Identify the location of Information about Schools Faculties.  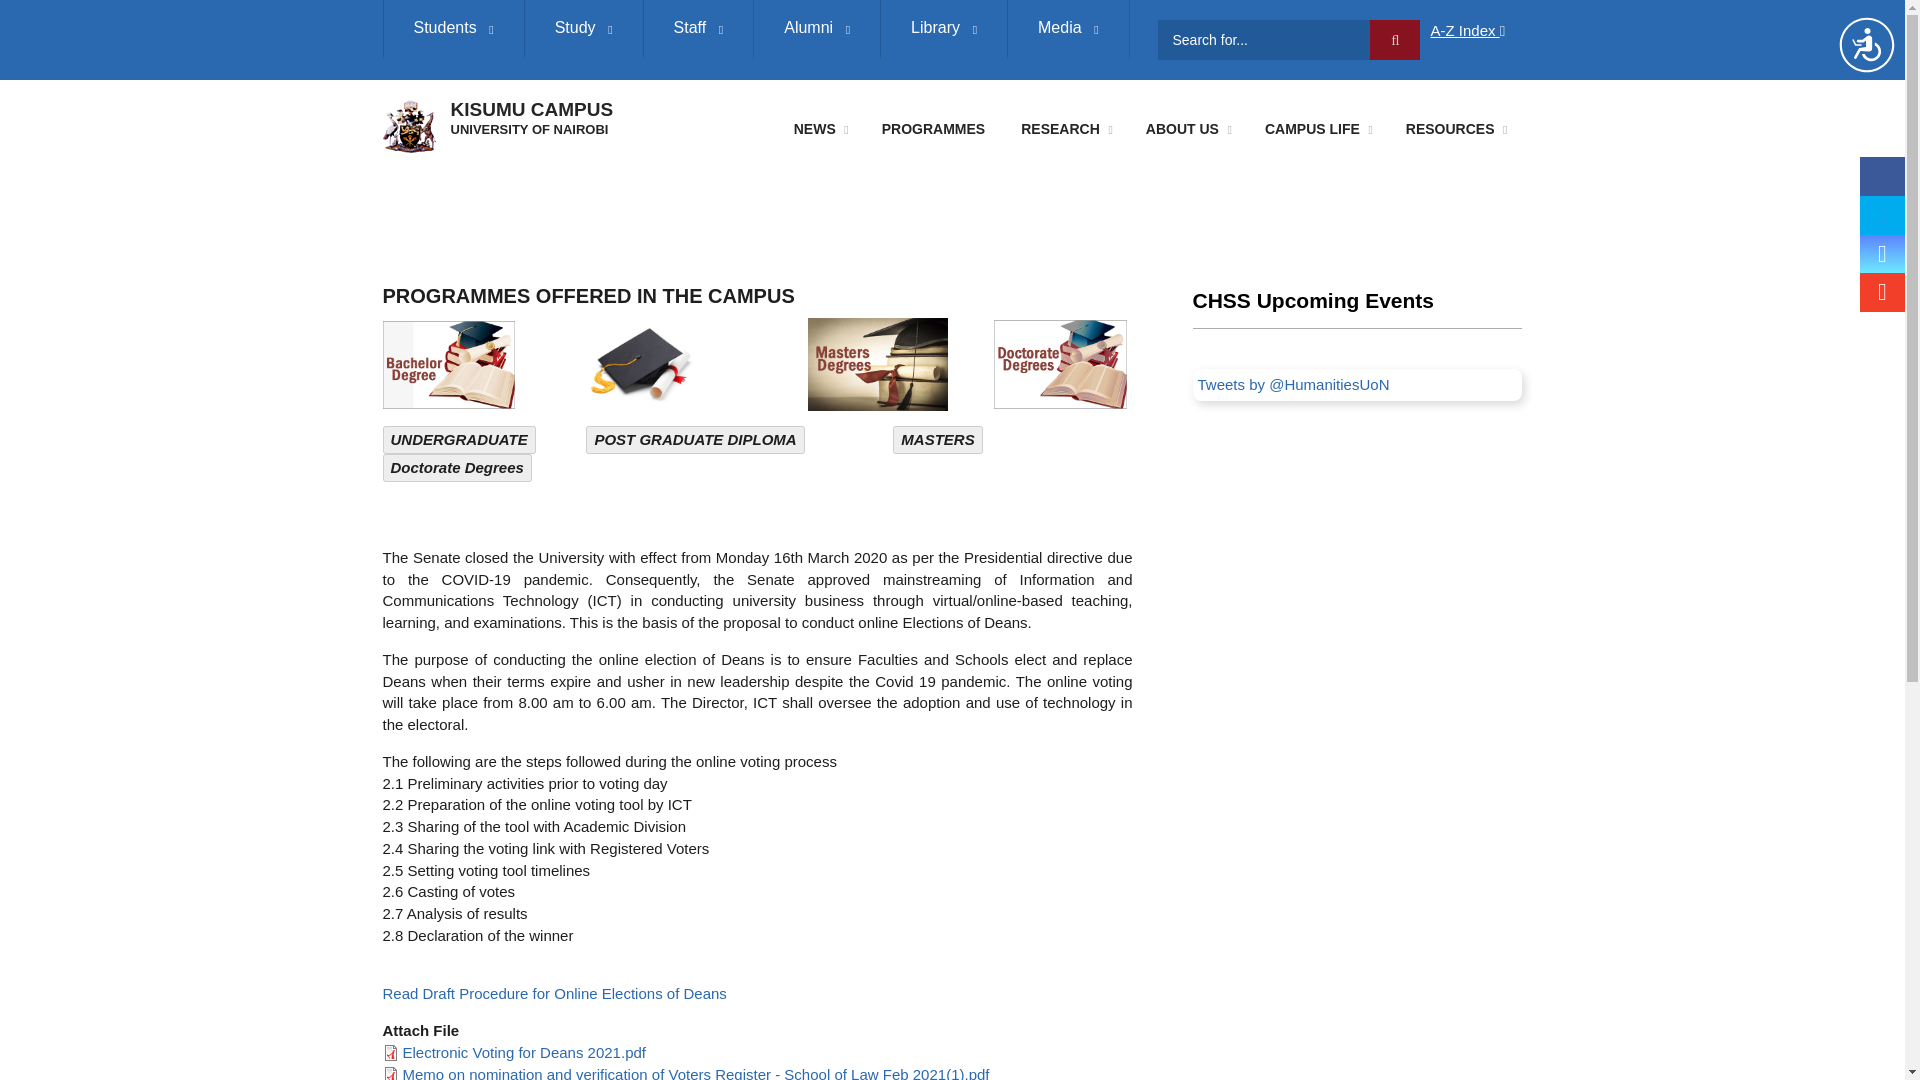
(584, 30).